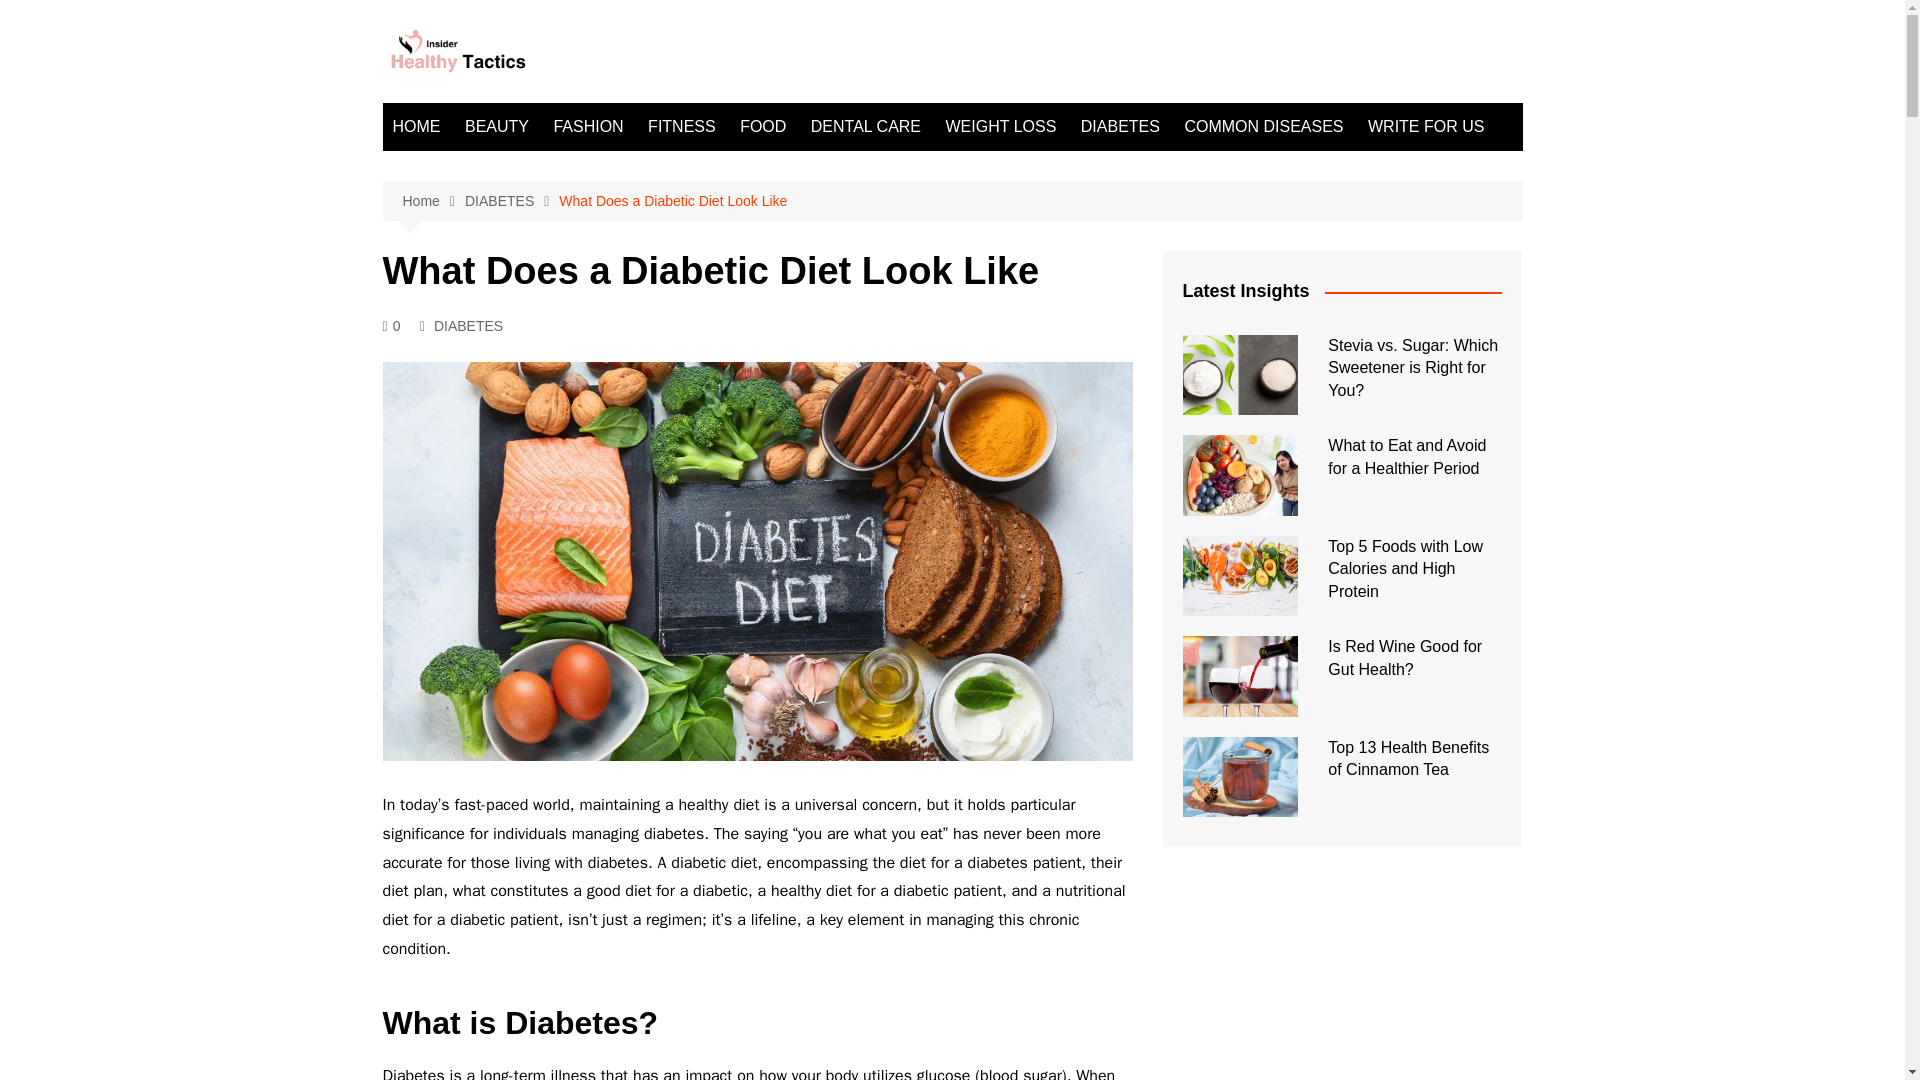  Describe the element at coordinates (468, 326) in the screenshot. I see `DIABETES` at that location.